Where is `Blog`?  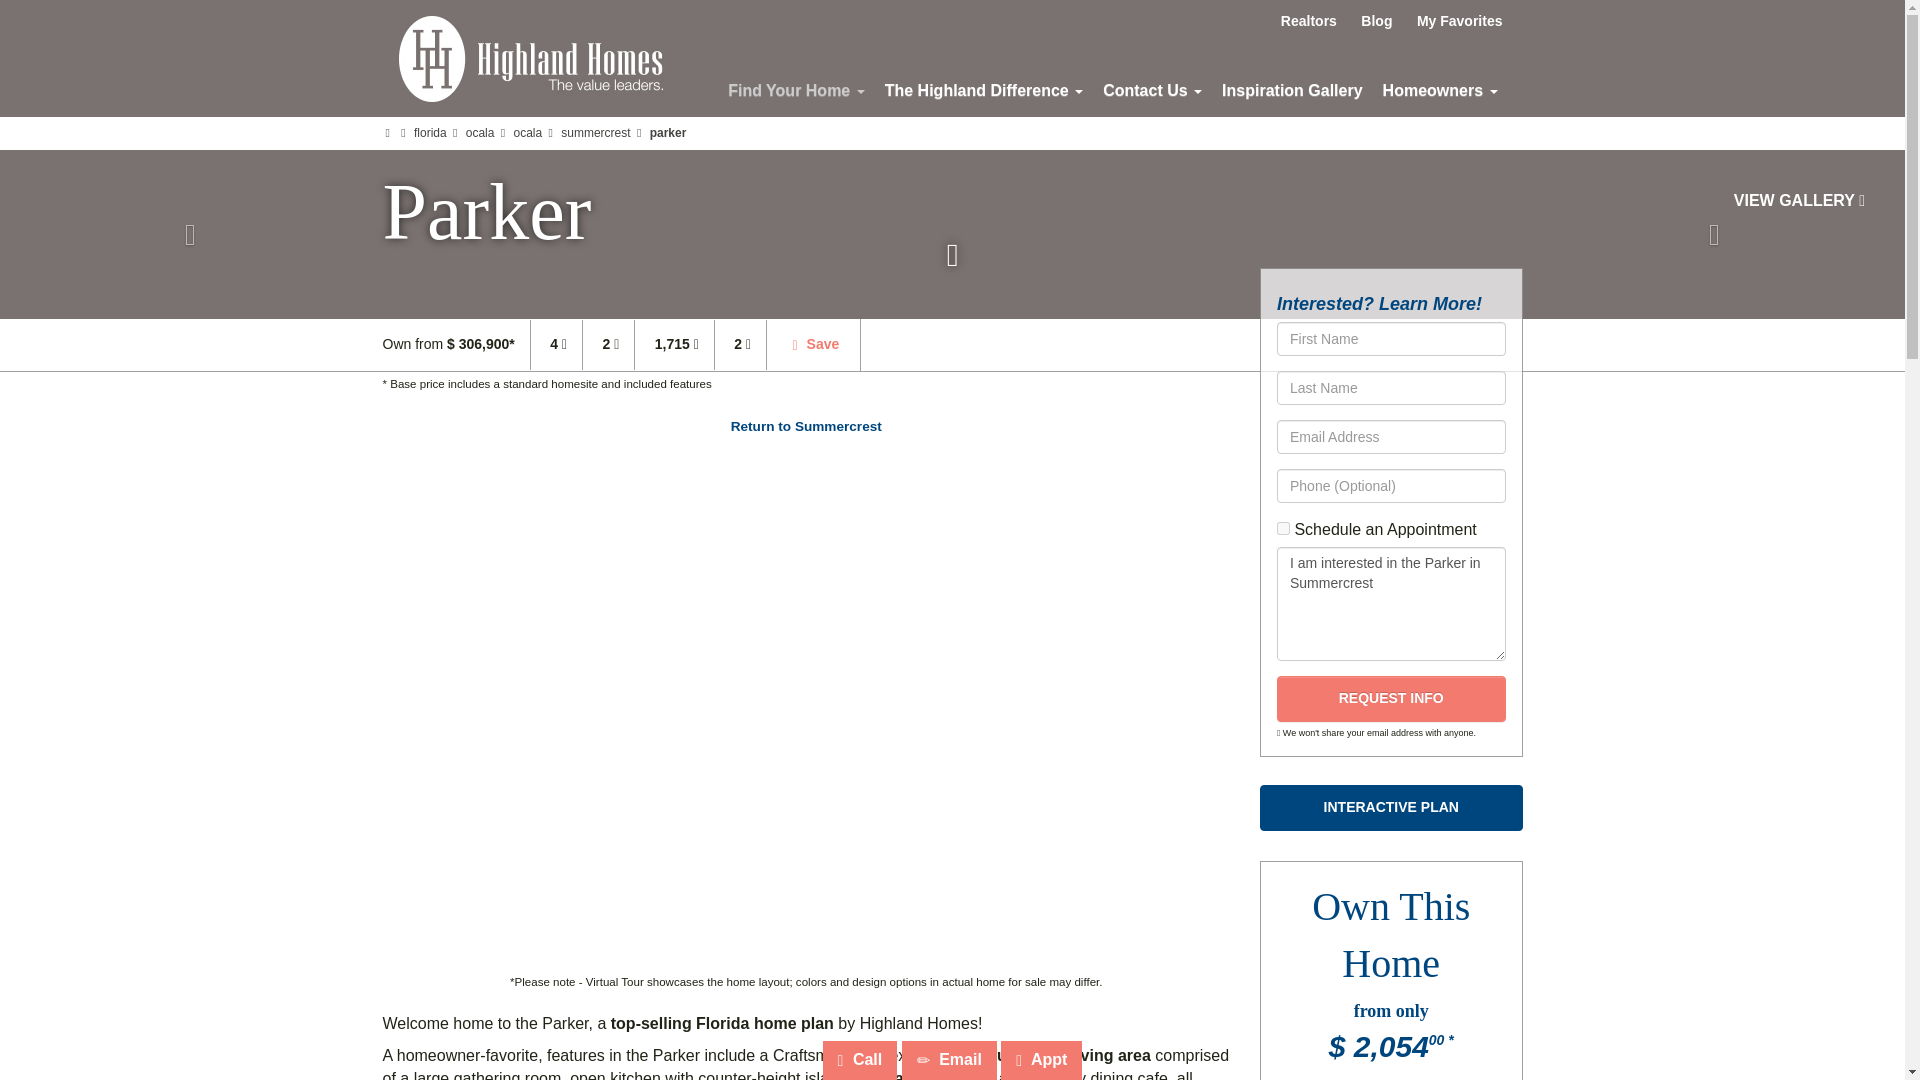
Blog is located at coordinates (1376, 20).